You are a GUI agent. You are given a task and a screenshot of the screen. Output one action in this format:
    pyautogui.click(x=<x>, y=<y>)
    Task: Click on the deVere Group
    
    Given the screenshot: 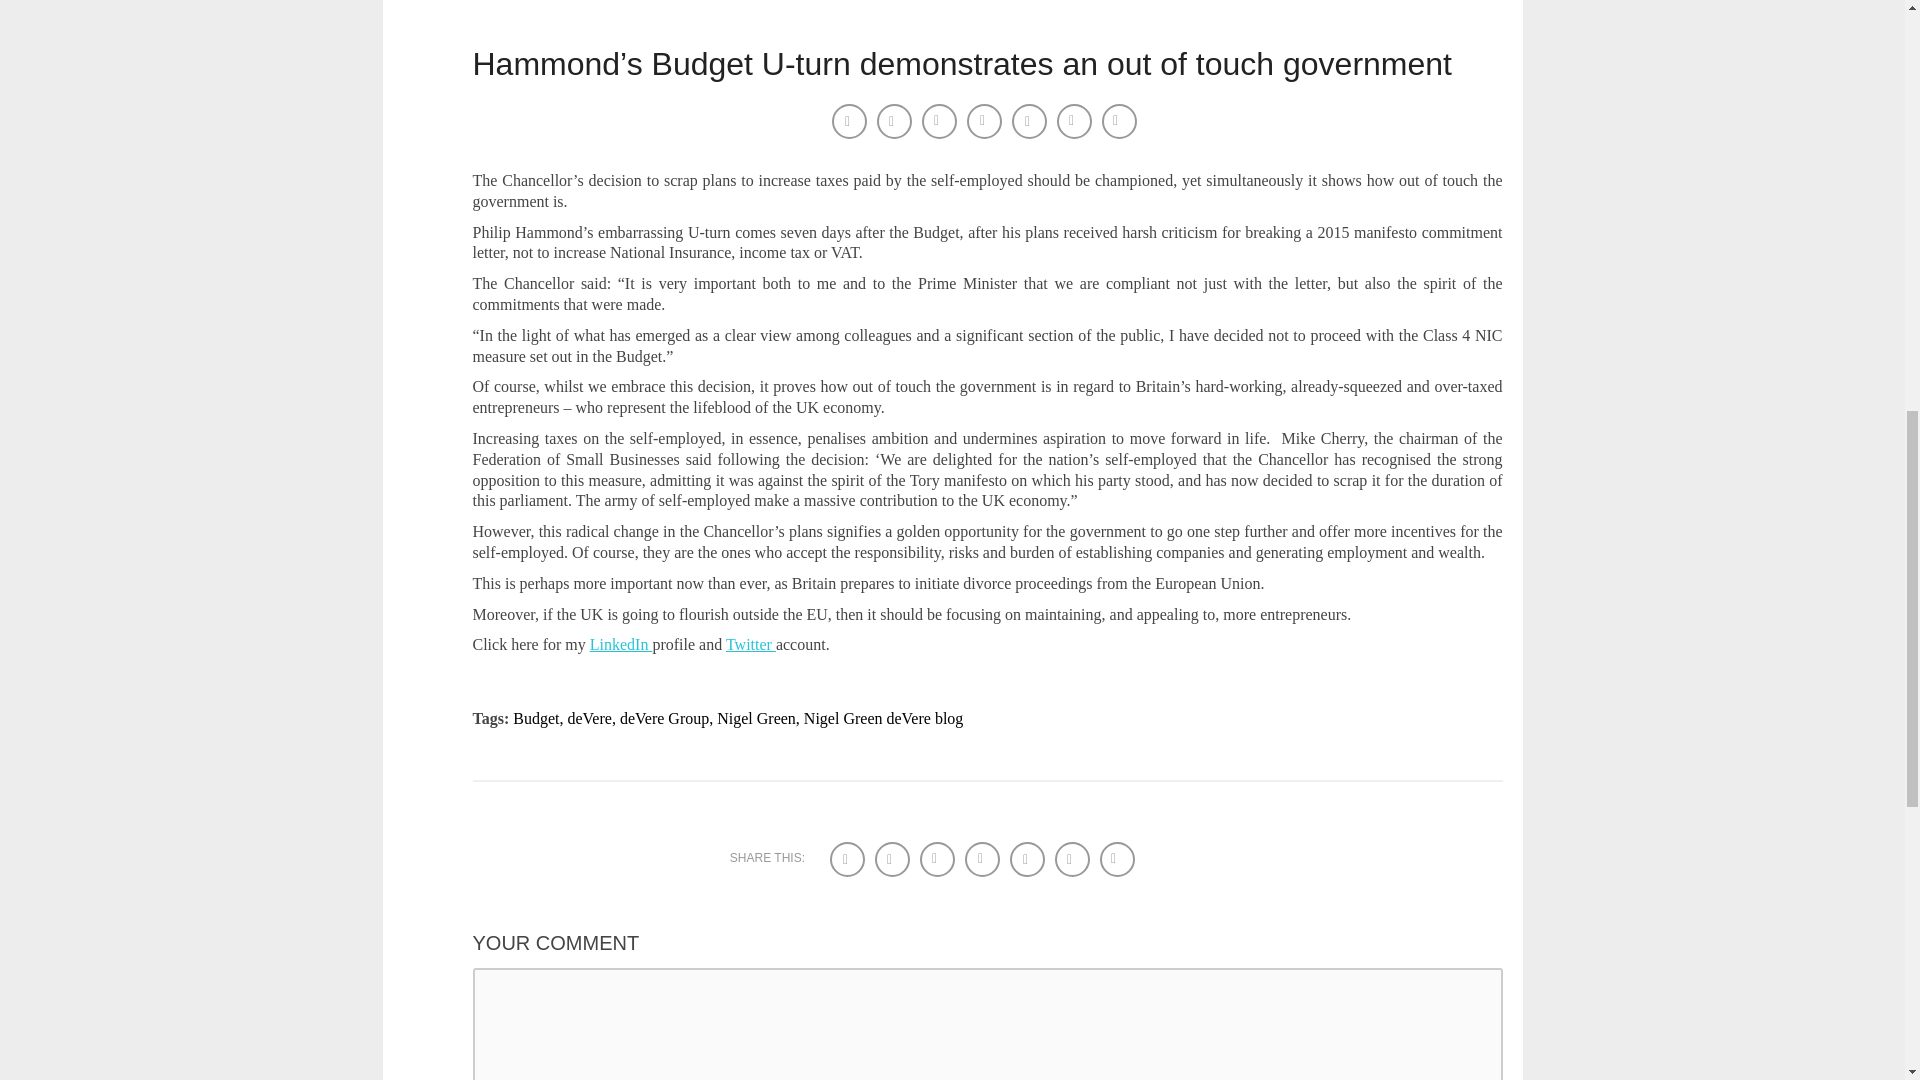 What is the action you would take?
    pyautogui.click(x=668, y=718)
    